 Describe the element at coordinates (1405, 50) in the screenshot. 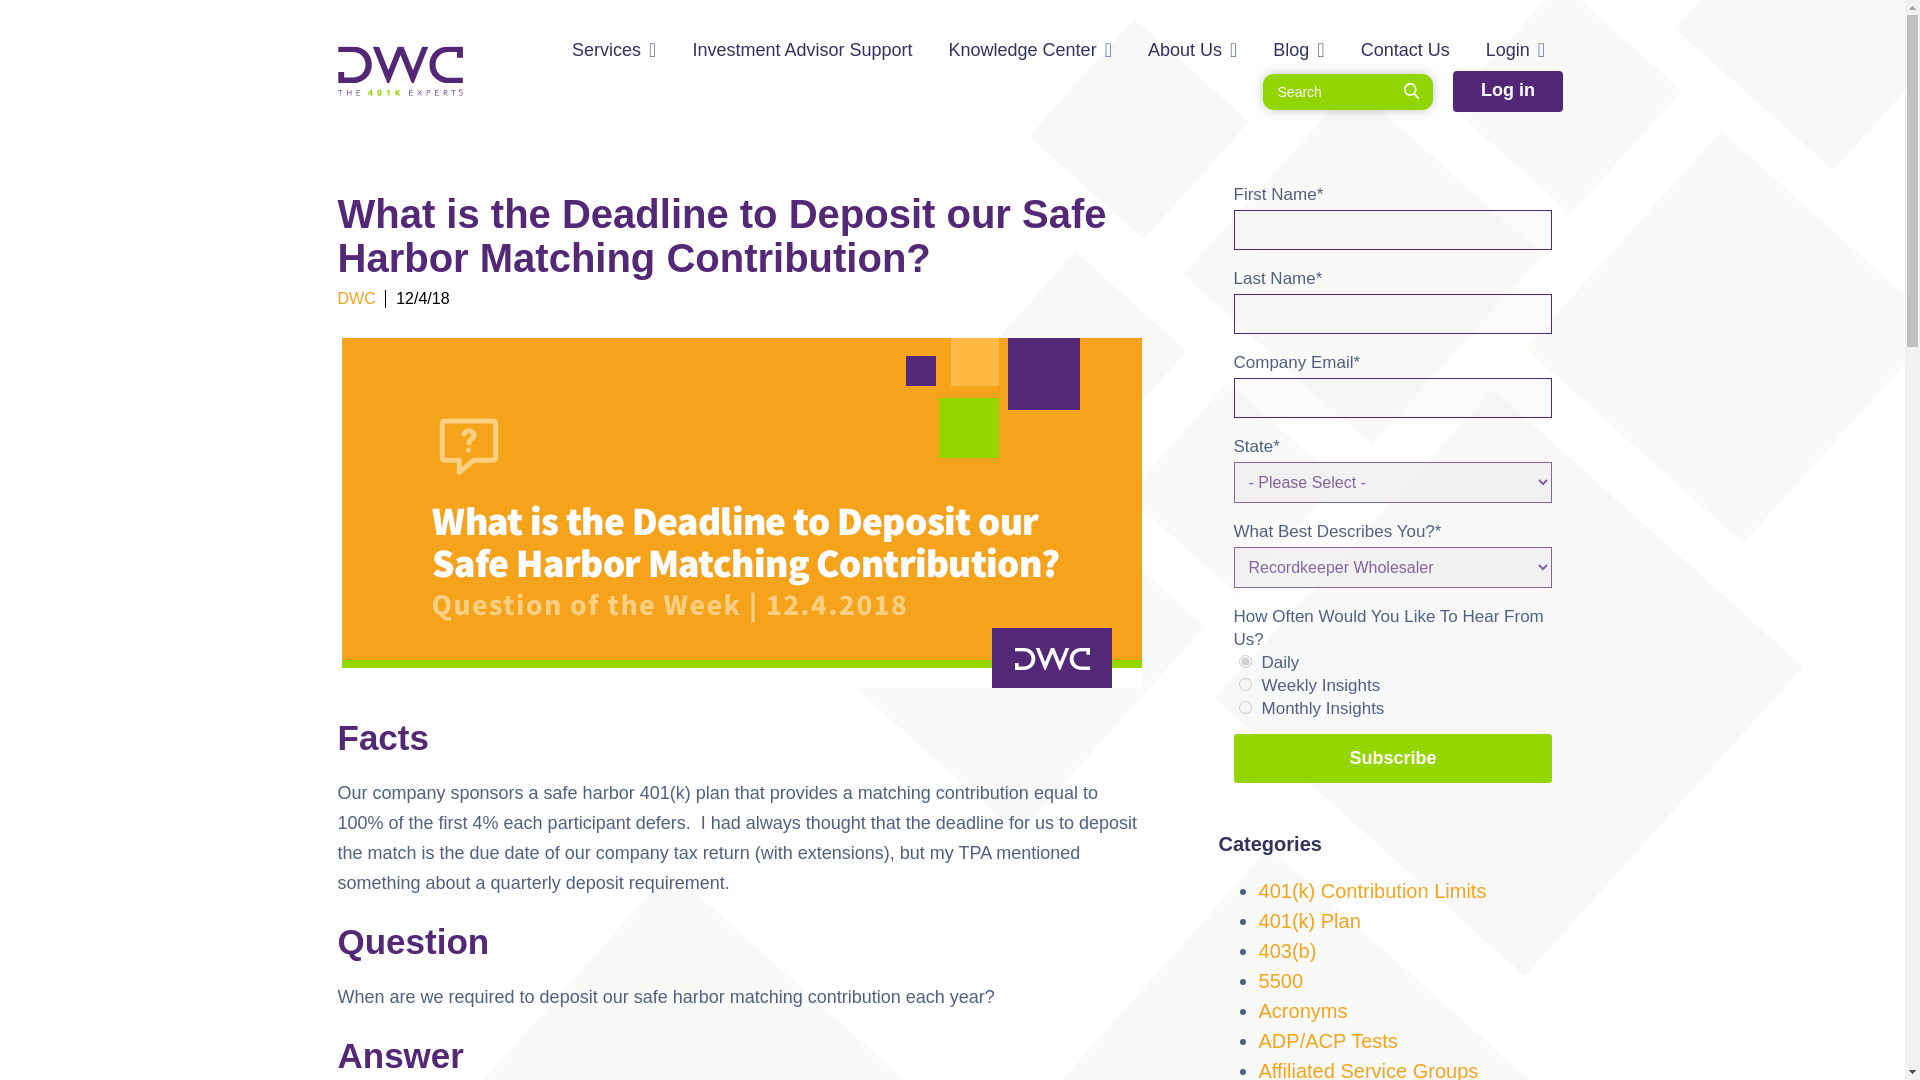

I see `Contact Us` at that location.